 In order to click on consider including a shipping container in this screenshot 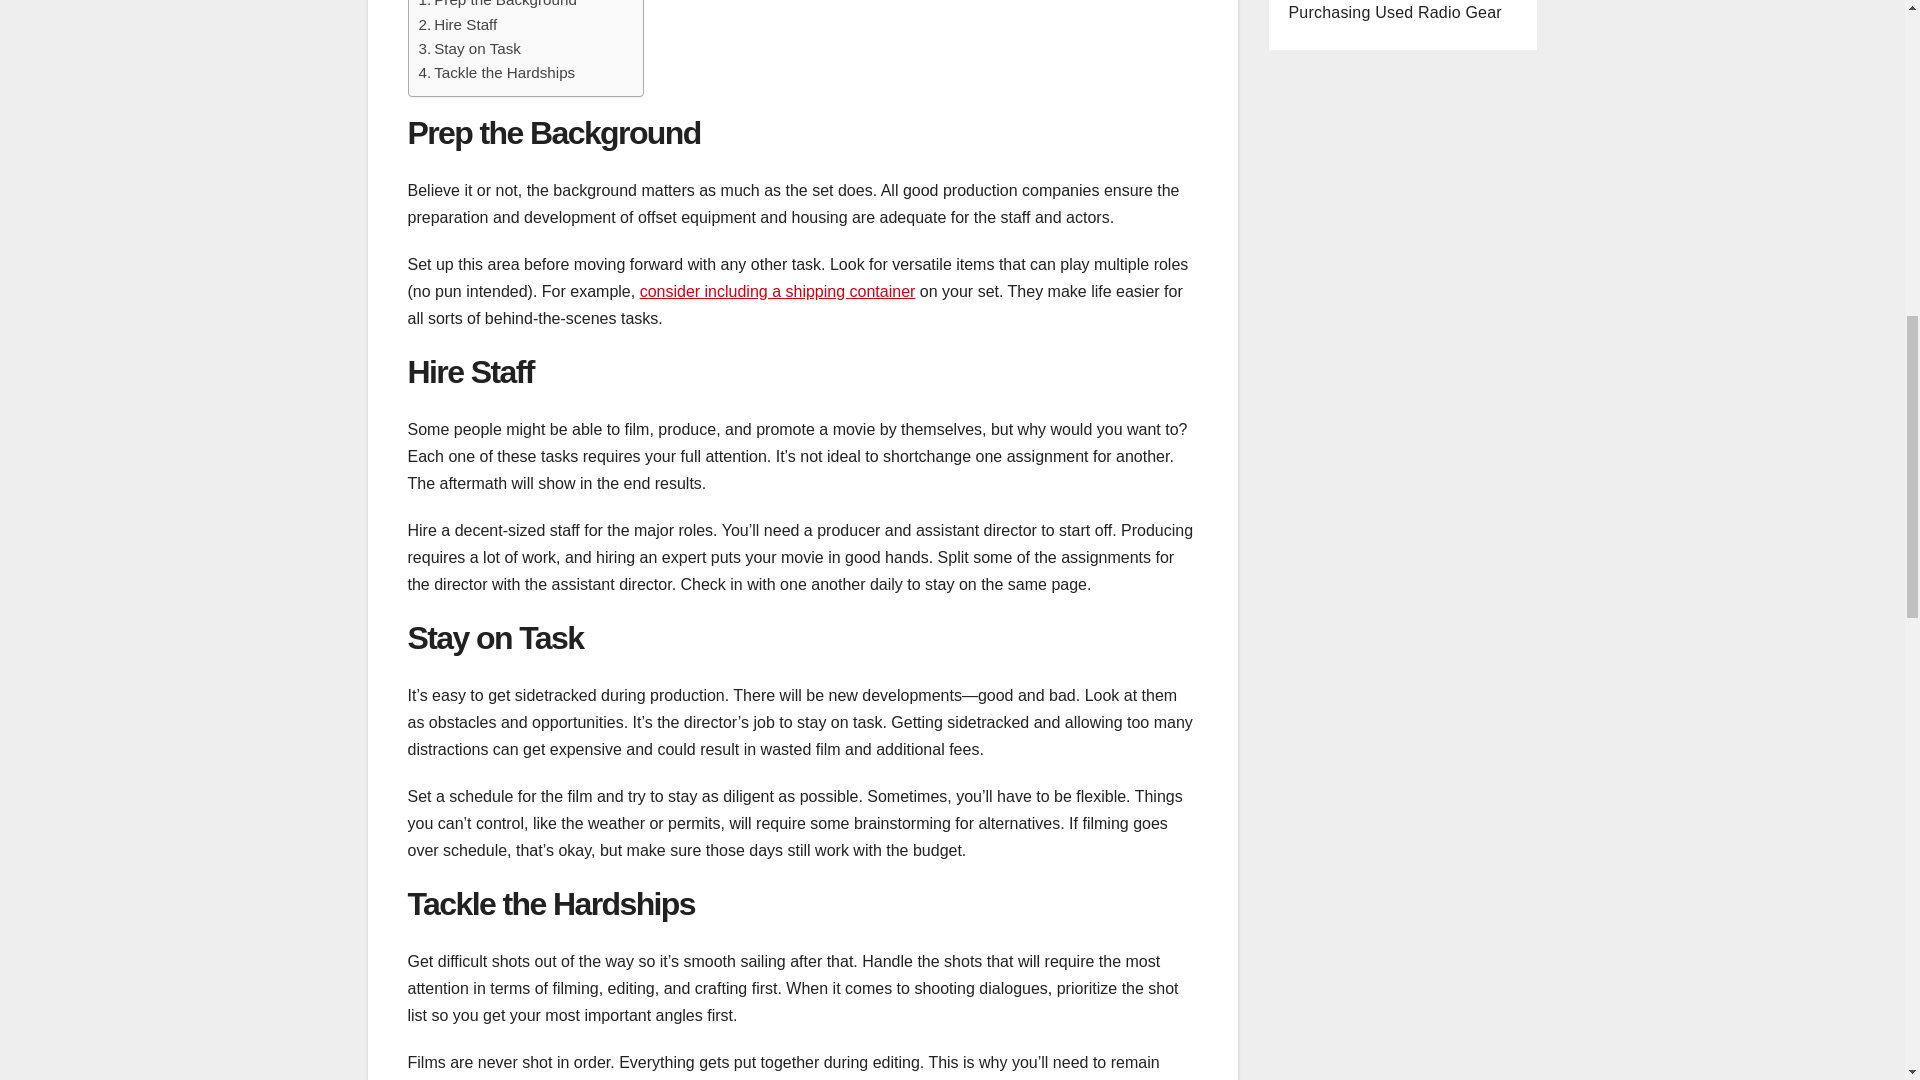, I will do `click(777, 291)`.